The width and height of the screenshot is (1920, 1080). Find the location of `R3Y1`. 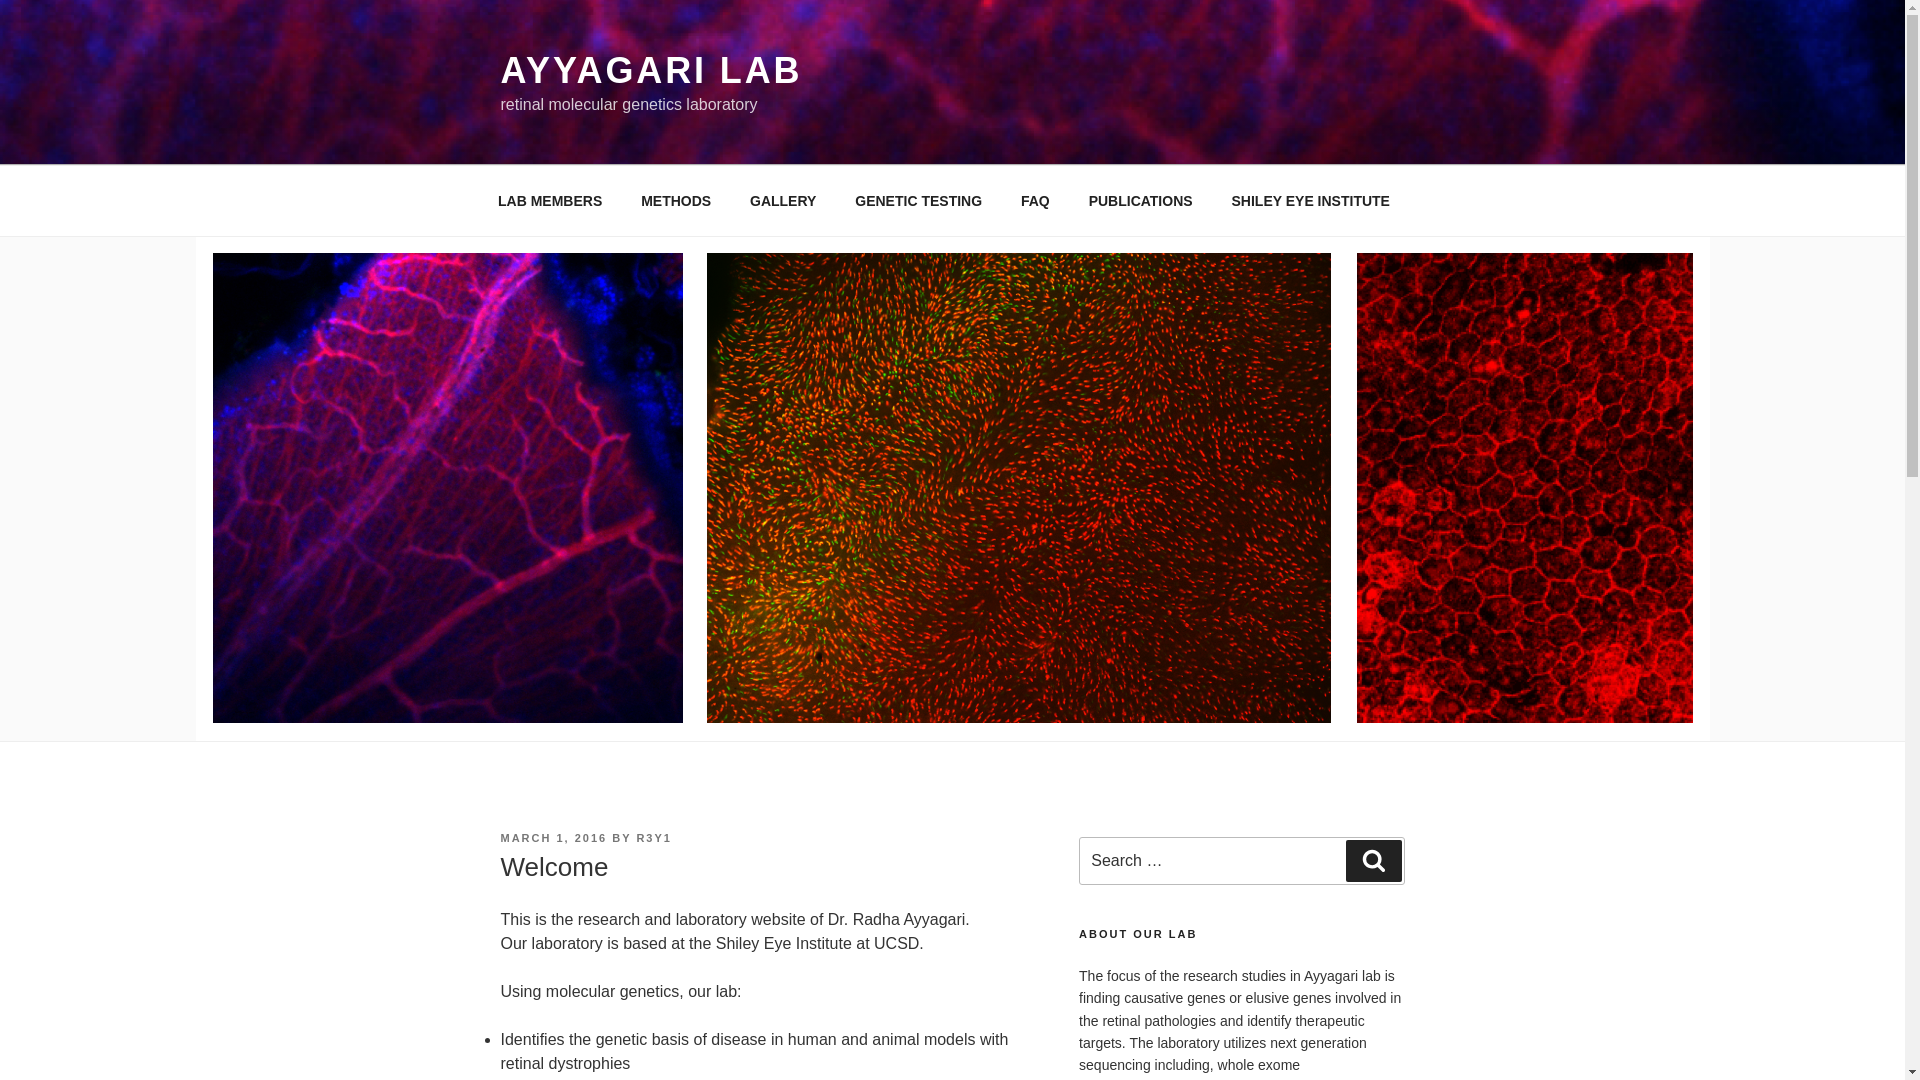

R3Y1 is located at coordinates (654, 837).